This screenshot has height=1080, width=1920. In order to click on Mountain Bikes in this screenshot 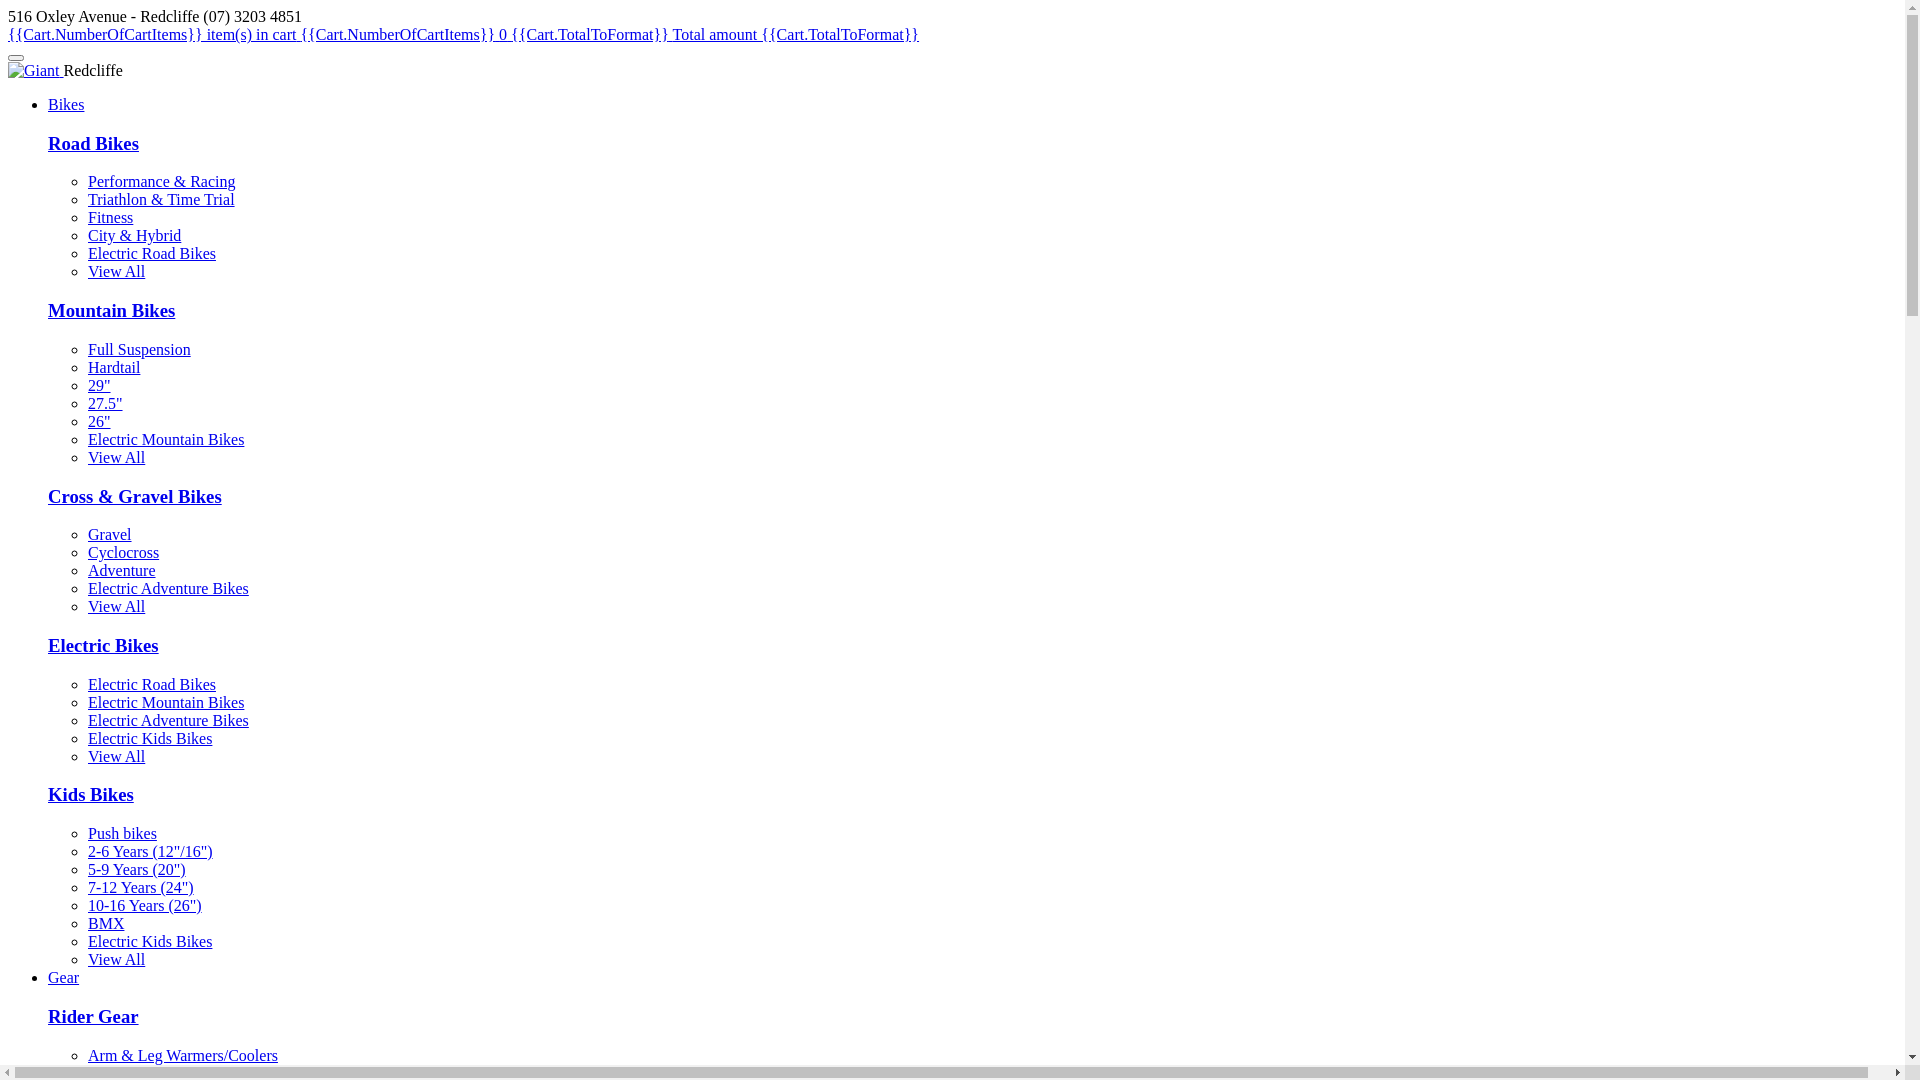, I will do `click(112, 310)`.